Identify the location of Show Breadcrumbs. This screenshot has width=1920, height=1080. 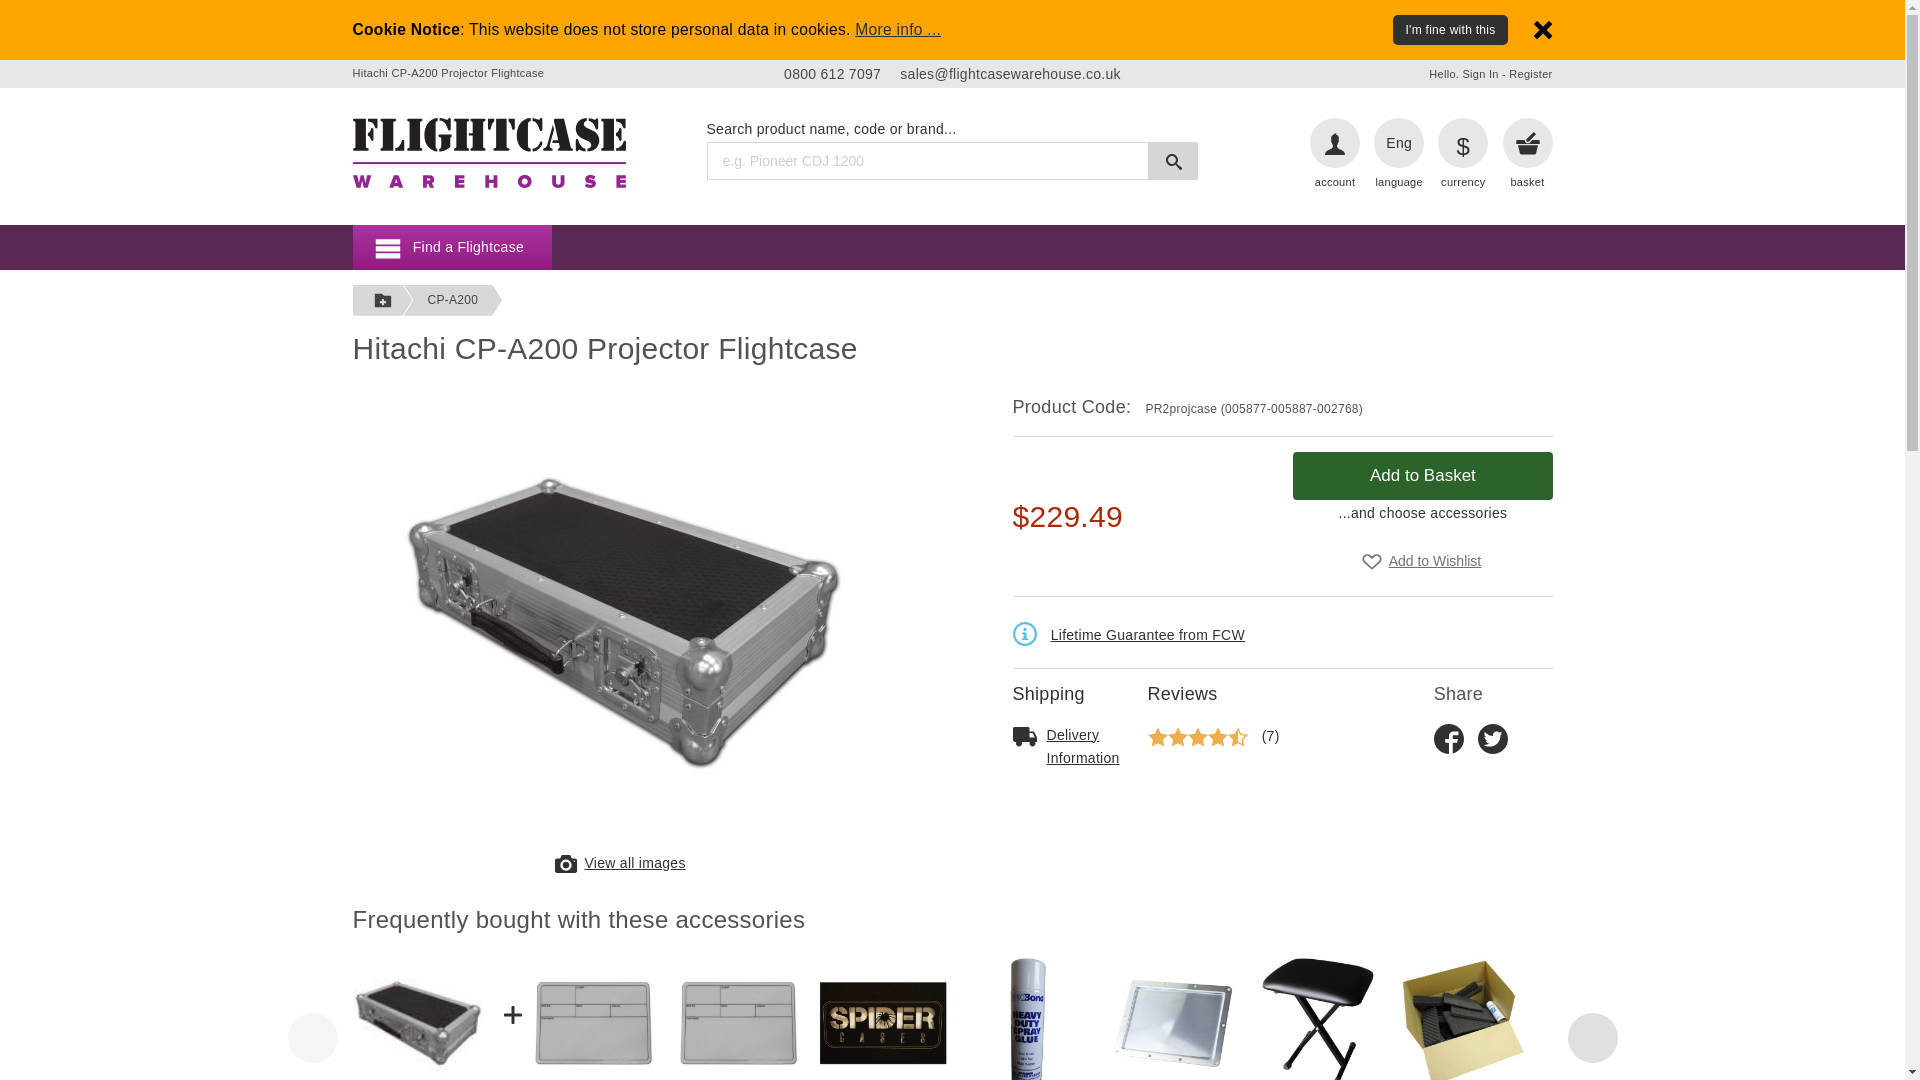
(382, 300).